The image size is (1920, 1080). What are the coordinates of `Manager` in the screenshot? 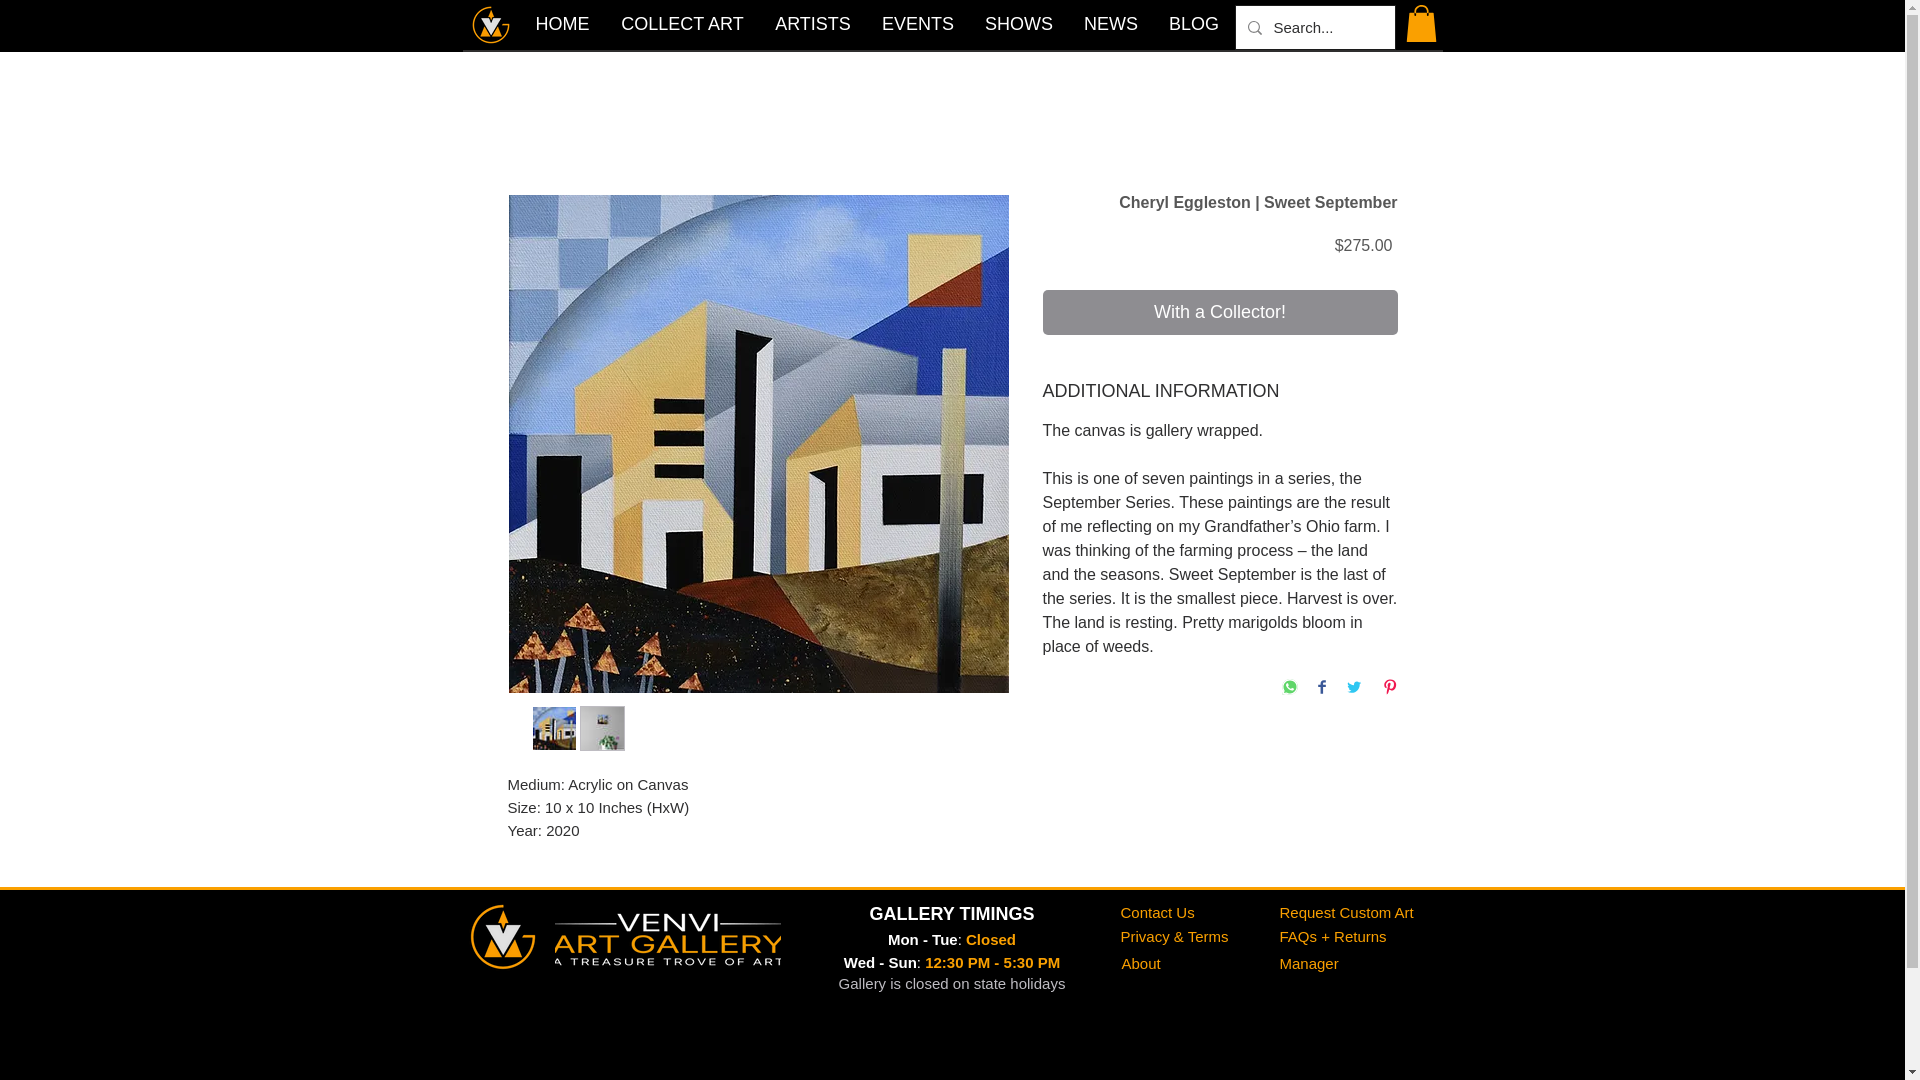 It's located at (1309, 963).